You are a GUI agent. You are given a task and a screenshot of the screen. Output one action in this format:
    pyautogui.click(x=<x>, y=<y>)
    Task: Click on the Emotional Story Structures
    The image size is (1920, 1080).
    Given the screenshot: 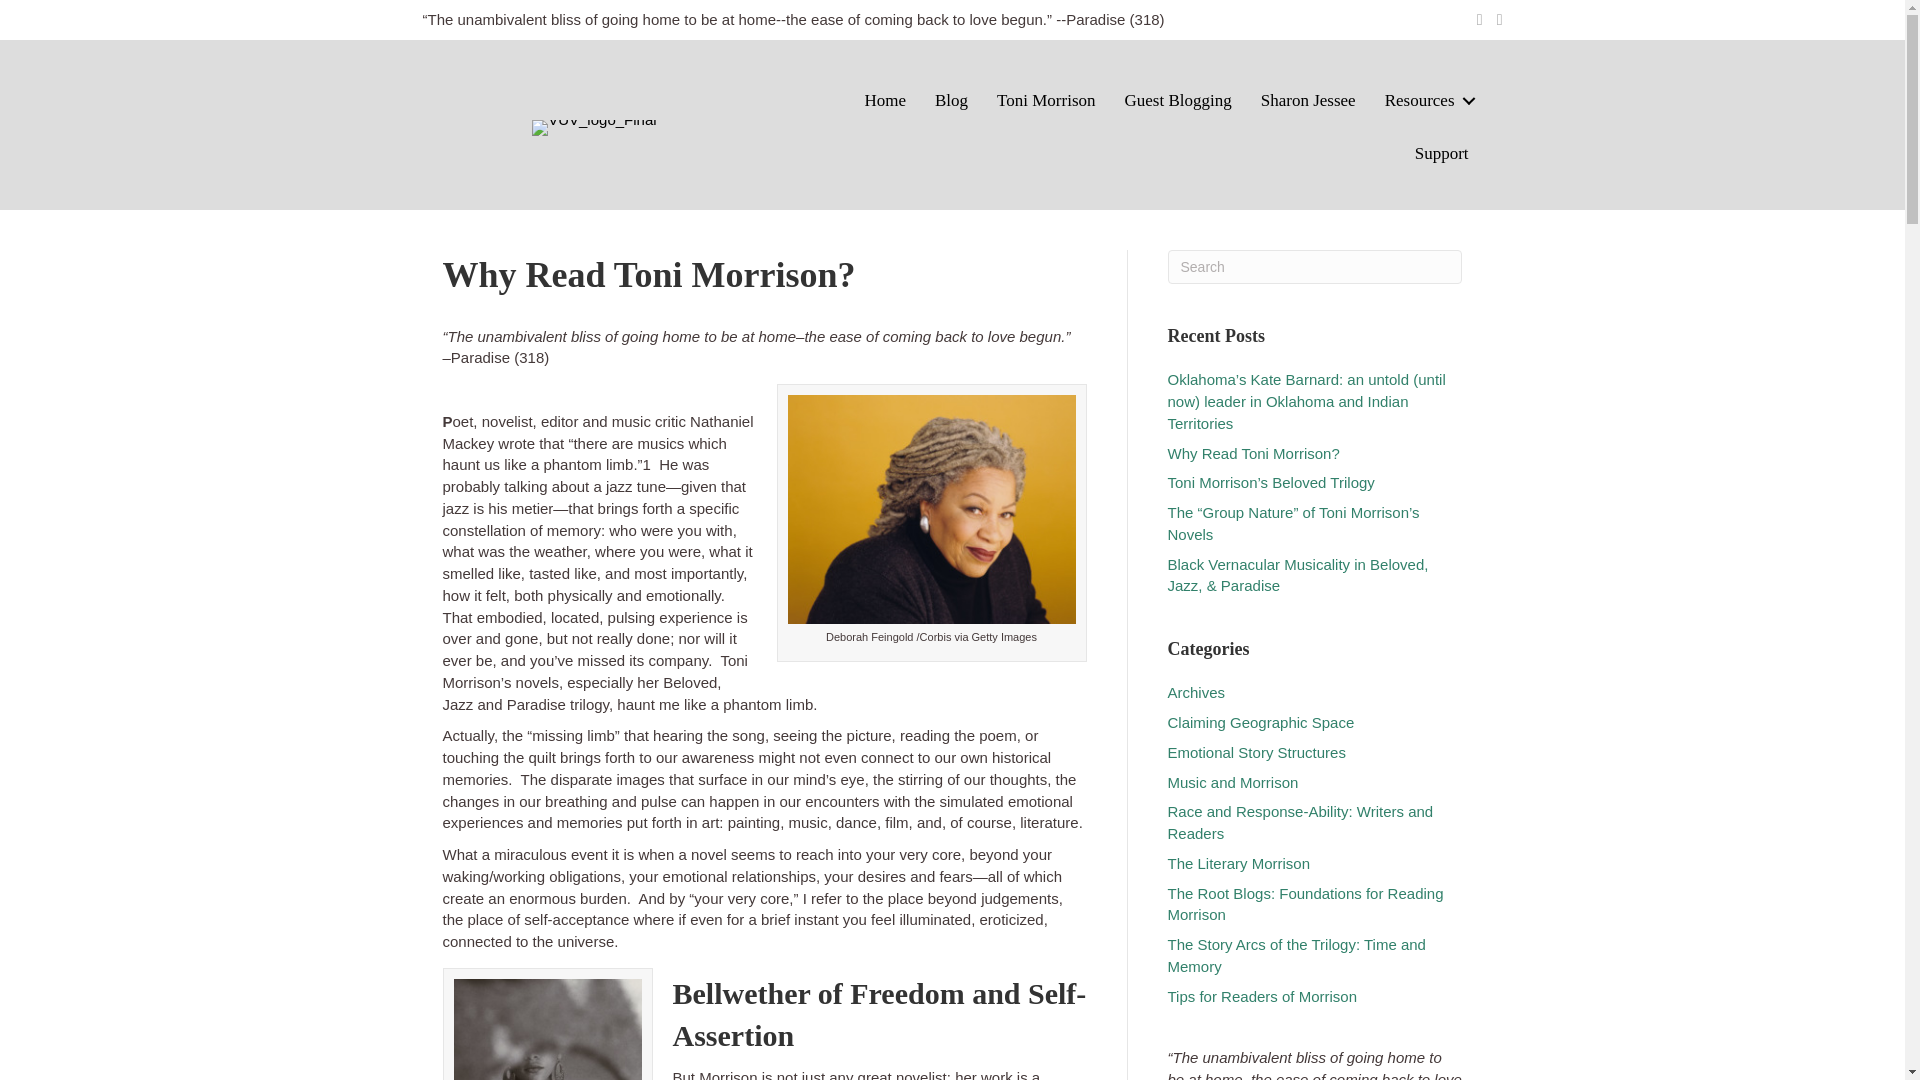 What is the action you would take?
    pyautogui.click(x=1256, y=752)
    